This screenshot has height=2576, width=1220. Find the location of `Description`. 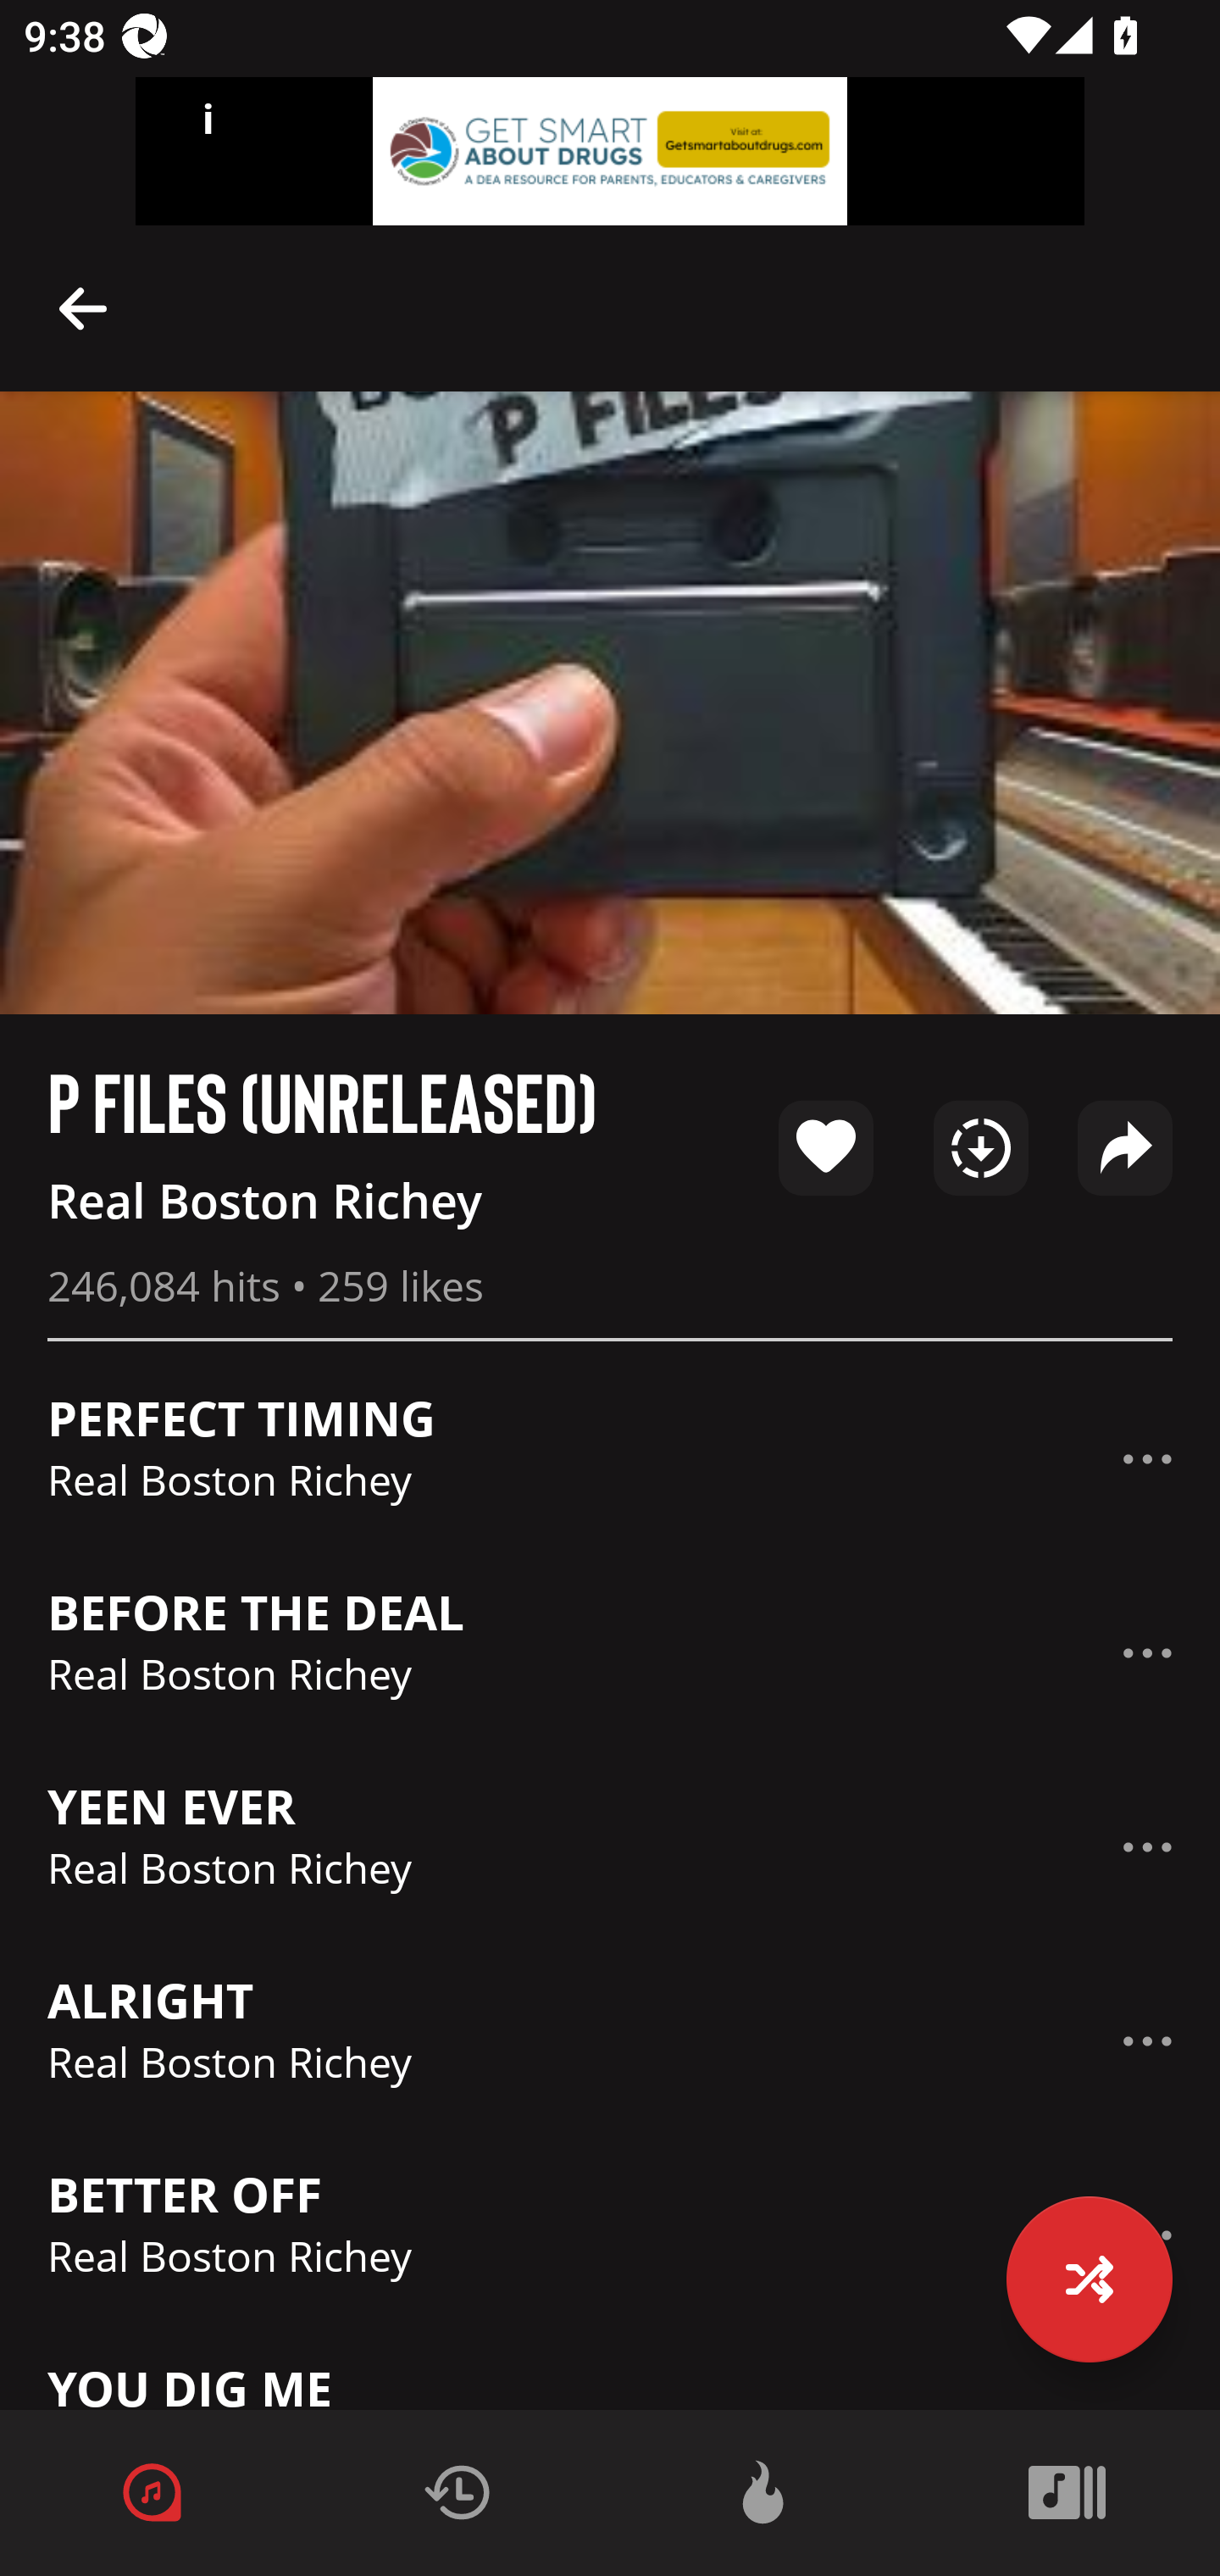

Description is located at coordinates (1147, 1846).